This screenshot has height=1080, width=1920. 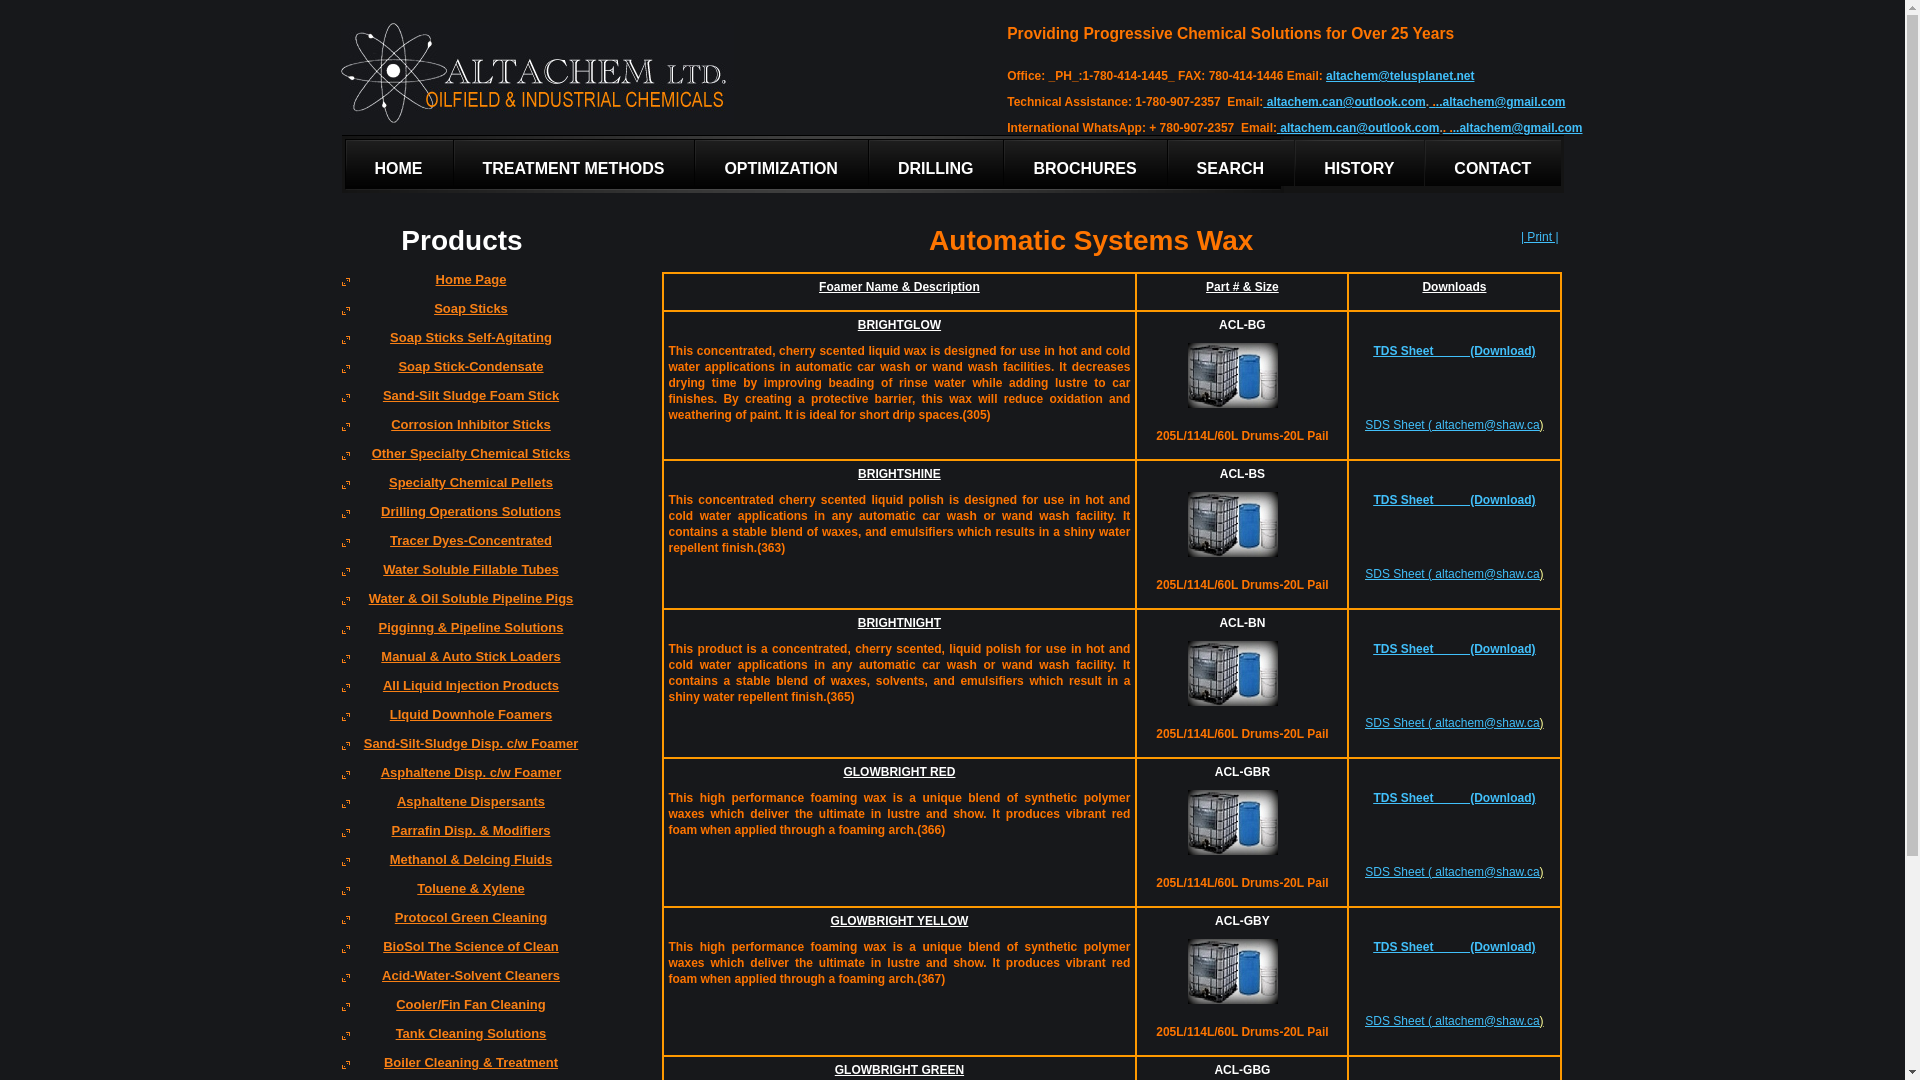 I want to click on HOME, so click(x=400, y=164).